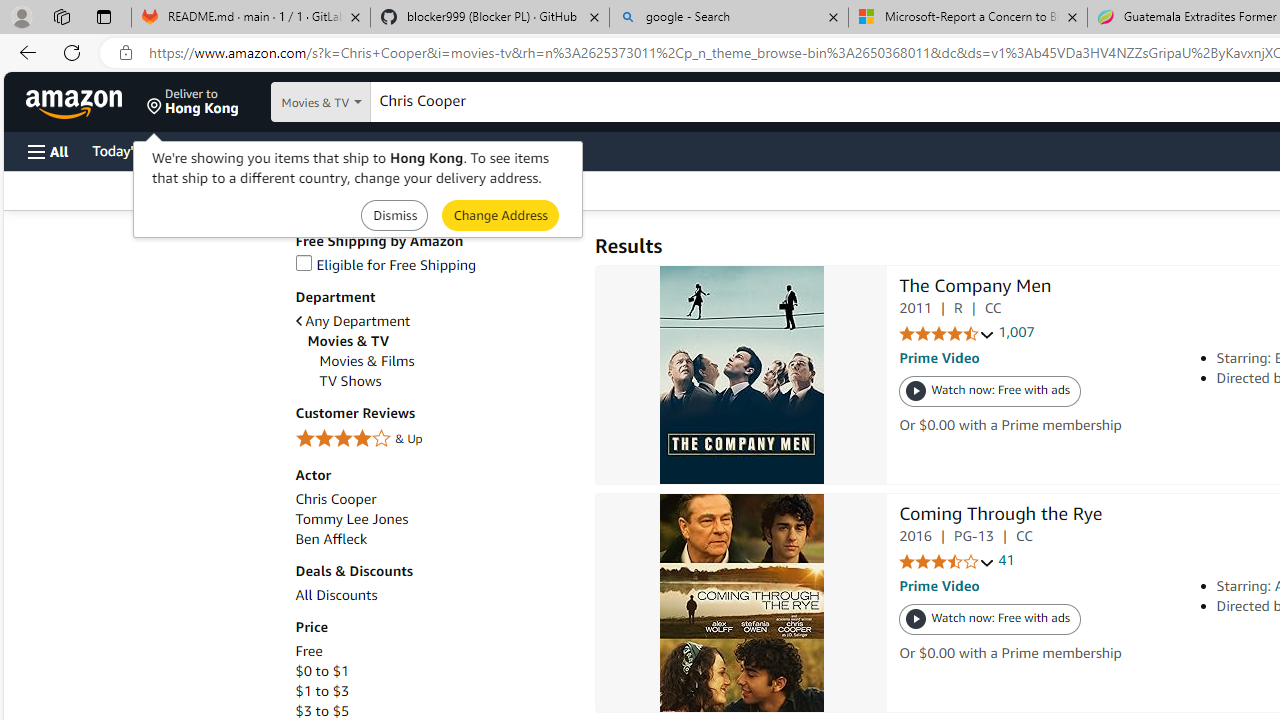  What do you see at coordinates (308, 651) in the screenshot?
I see `Free` at bounding box center [308, 651].